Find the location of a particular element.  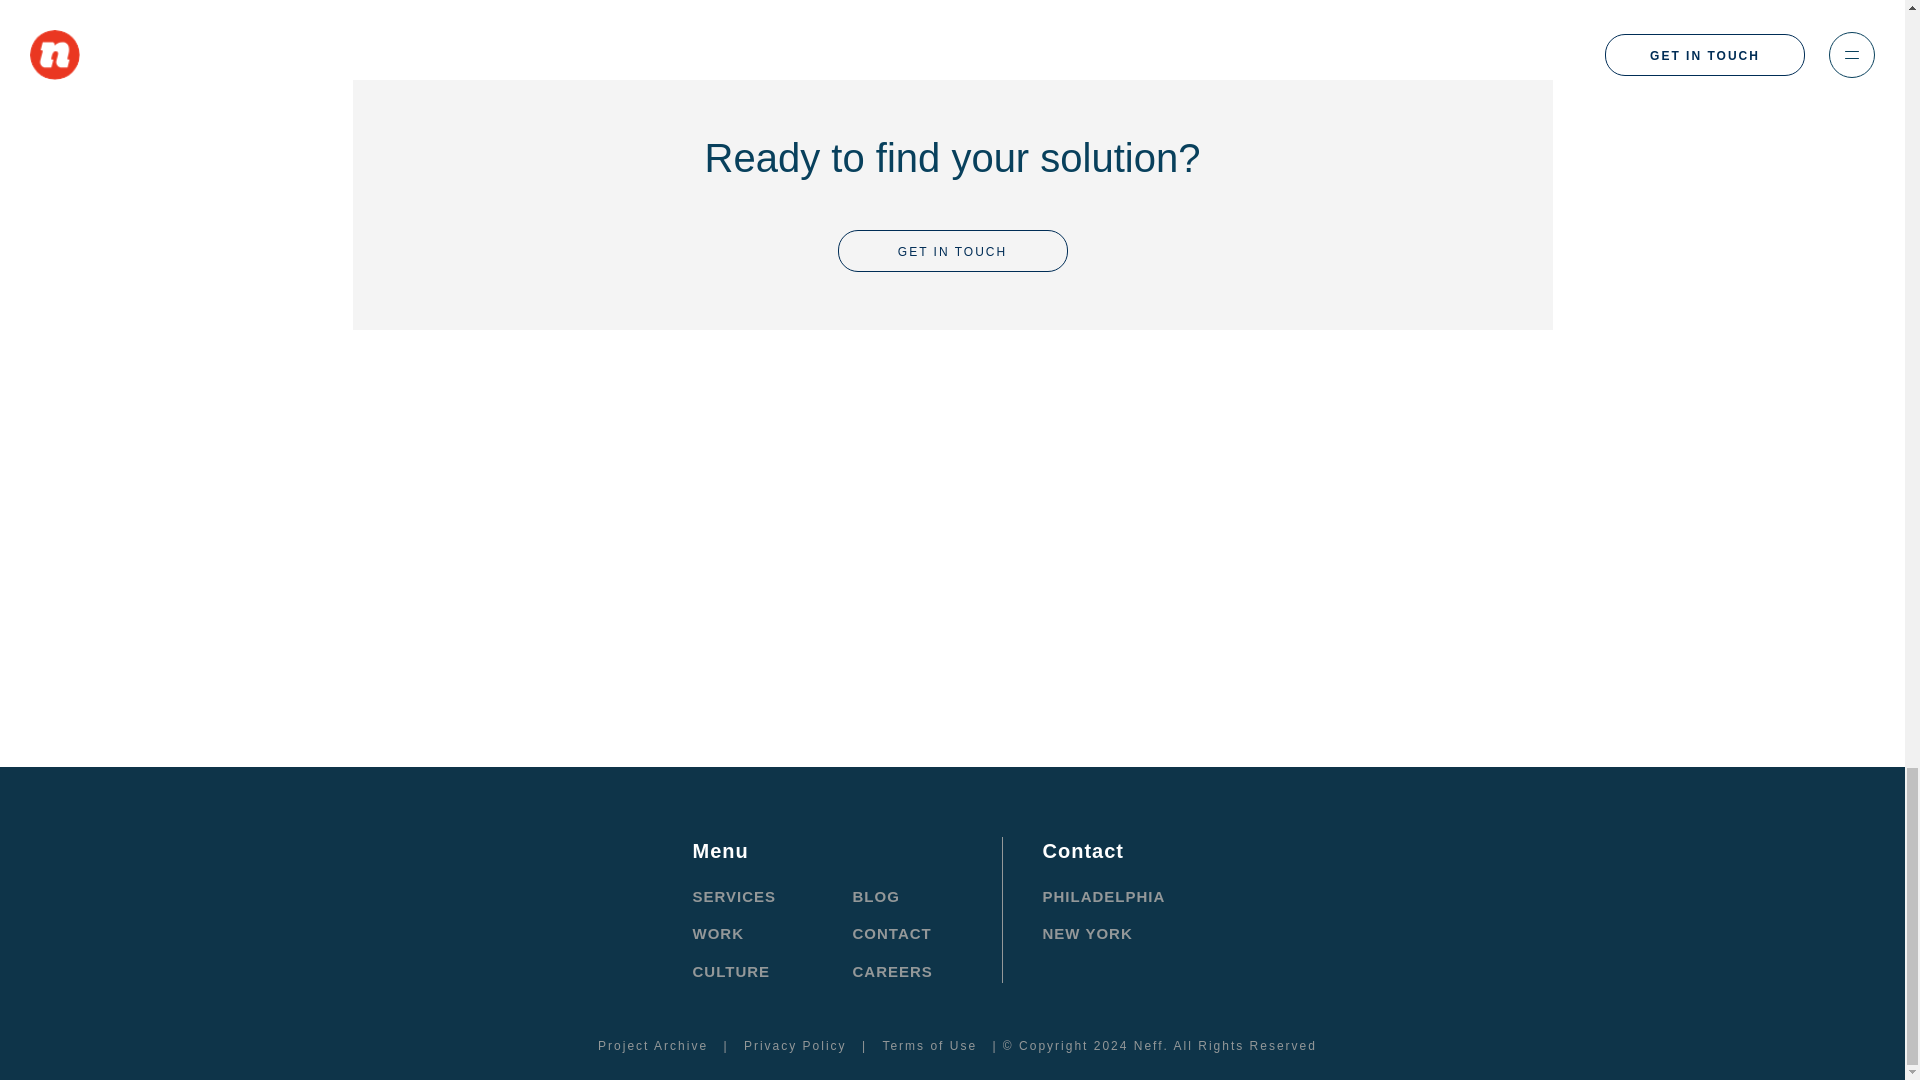

WORK is located at coordinates (718, 932).